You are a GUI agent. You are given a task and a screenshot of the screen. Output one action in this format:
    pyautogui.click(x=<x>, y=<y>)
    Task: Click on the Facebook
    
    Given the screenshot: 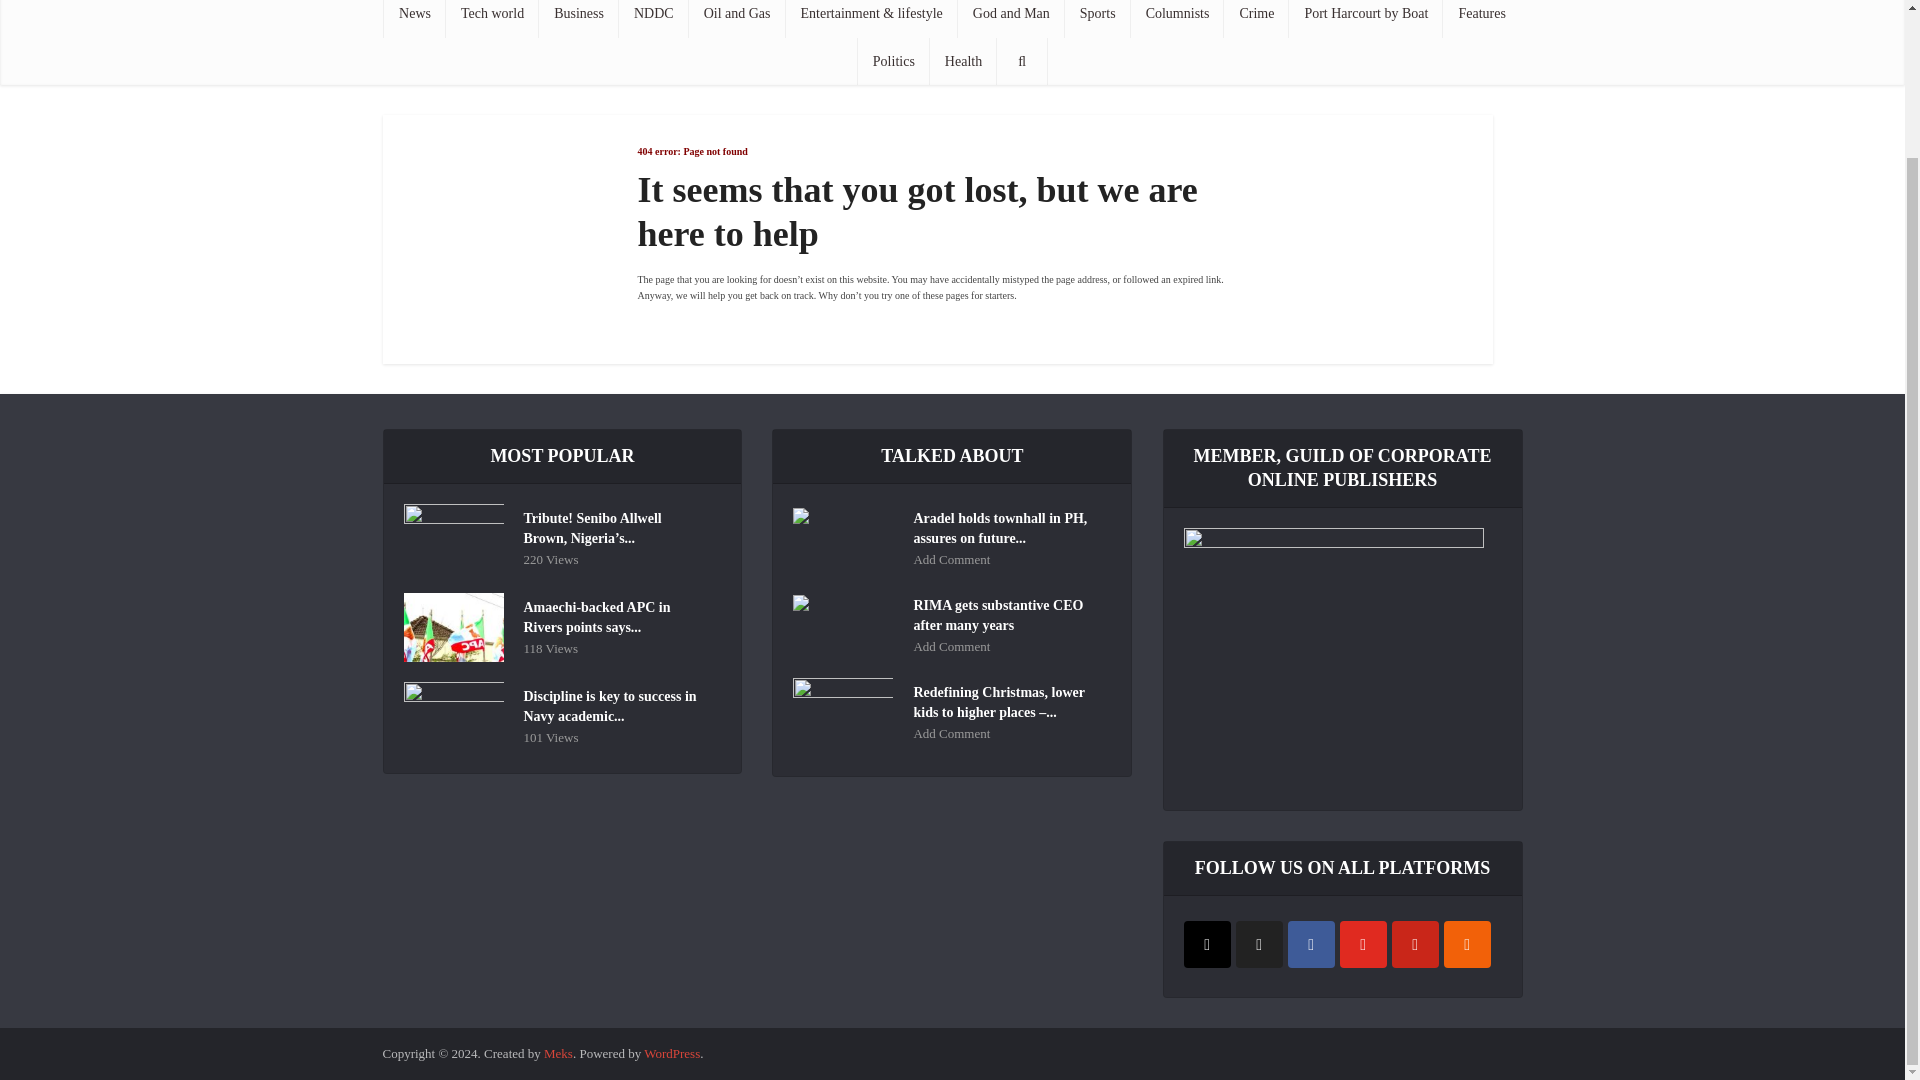 What is the action you would take?
    pyautogui.click(x=1311, y=944)
    